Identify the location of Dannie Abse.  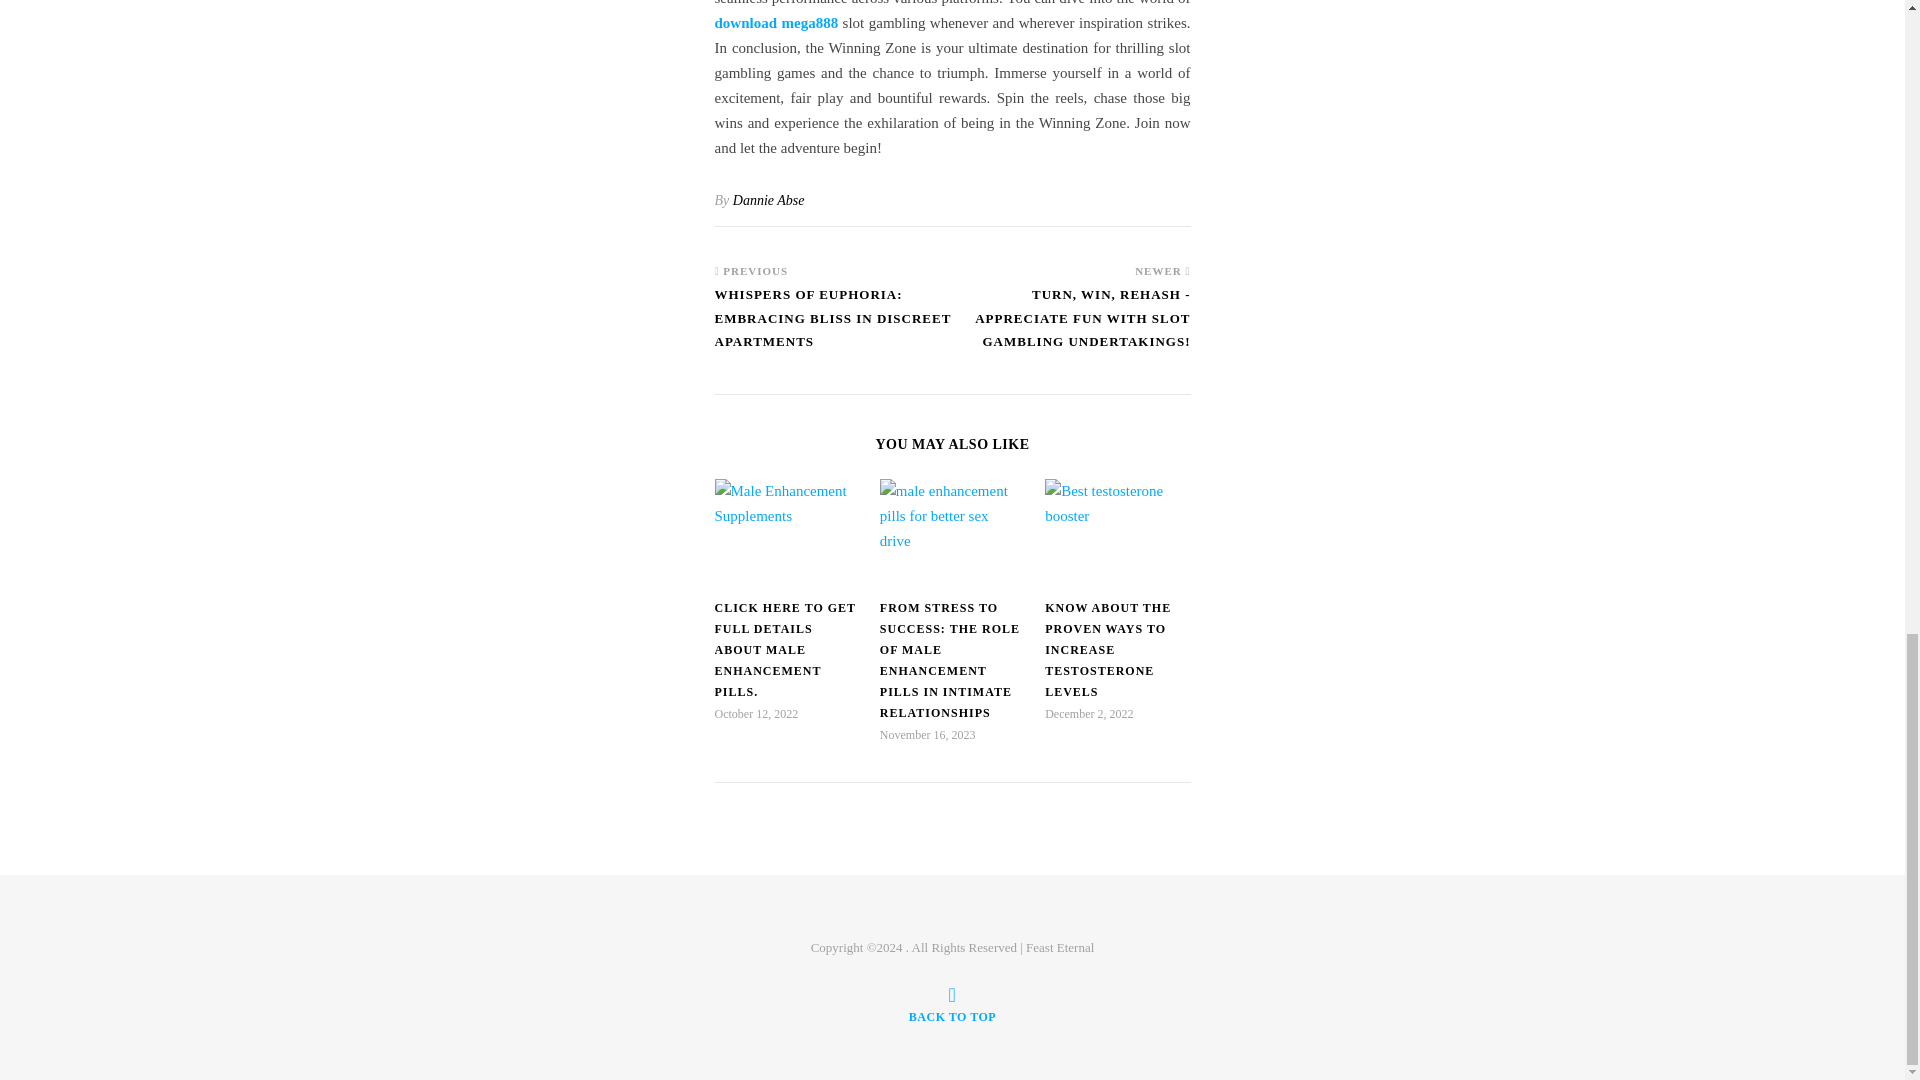
(768, 200).